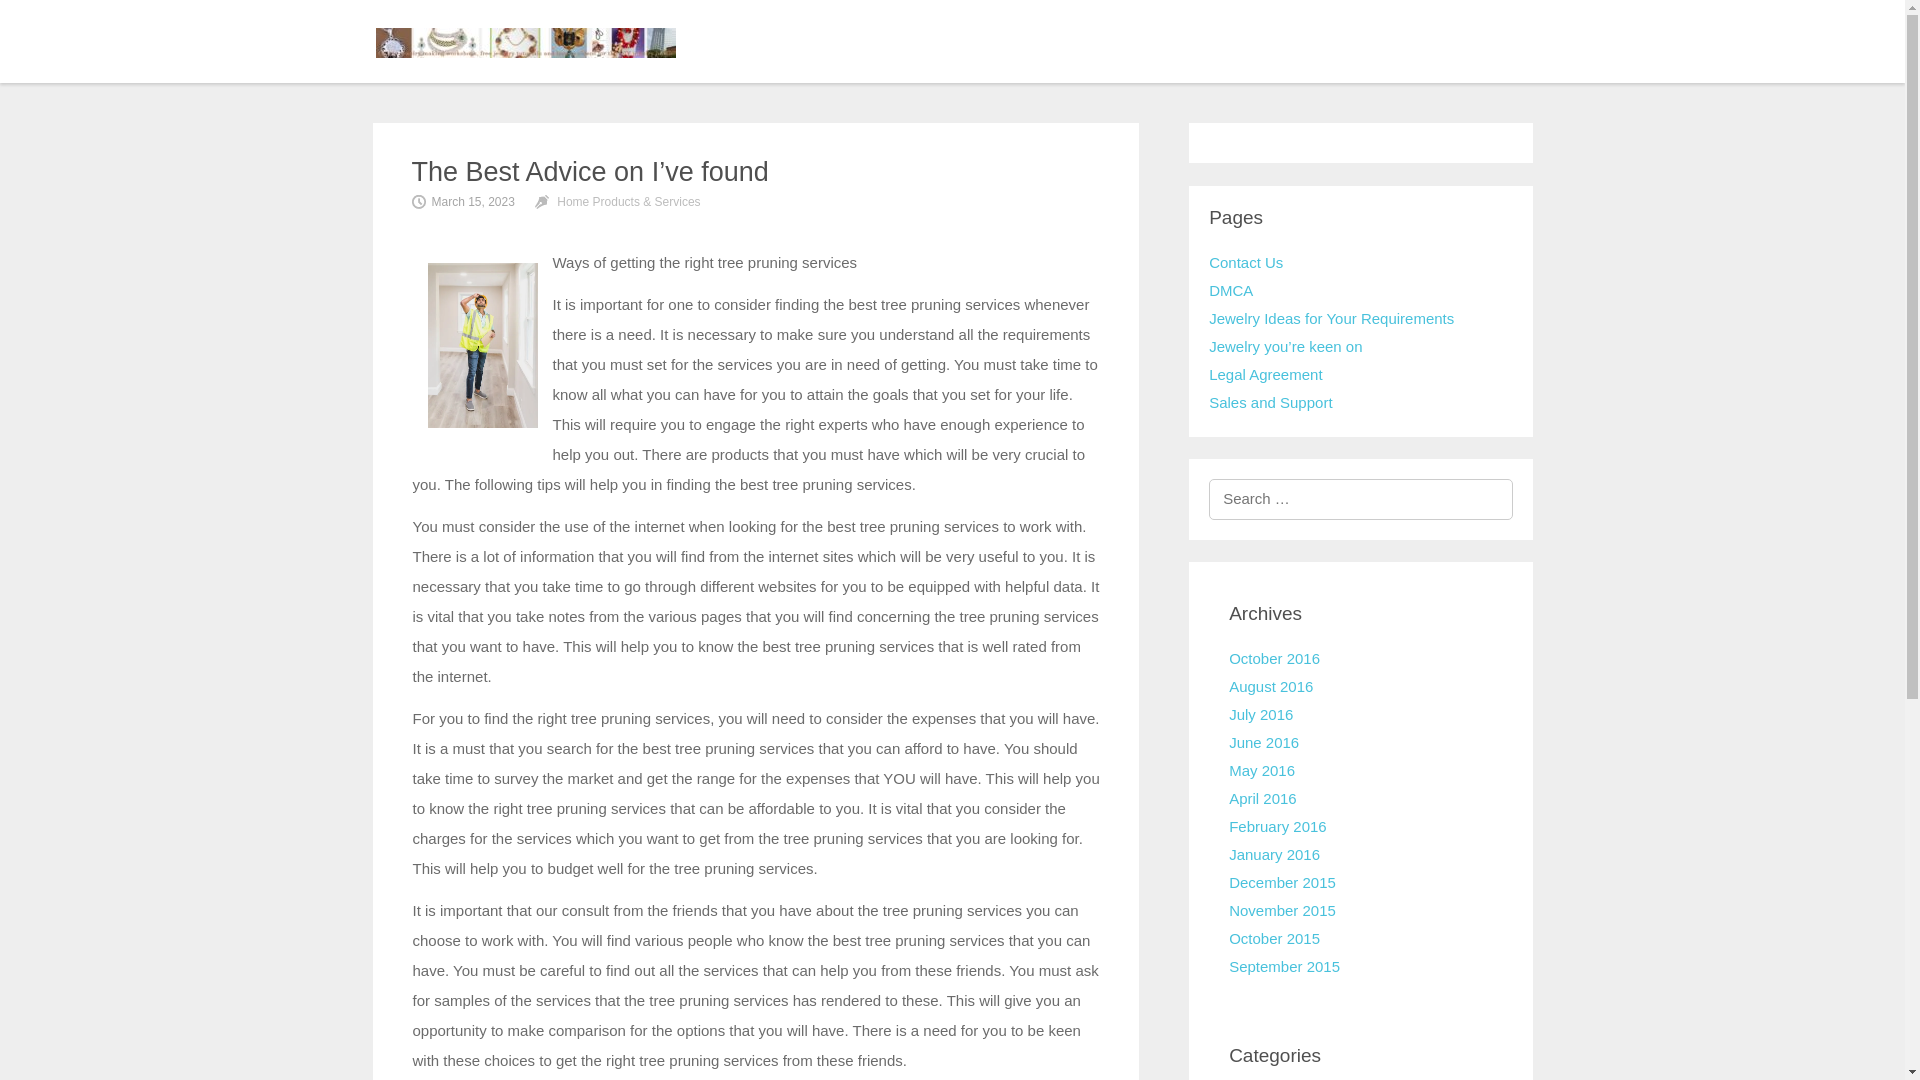 The height and width of the screenshot is (1080, 1920). Describe the element at coordinates (1282, 910) in the screenshot. I see `November 2015` at that location.